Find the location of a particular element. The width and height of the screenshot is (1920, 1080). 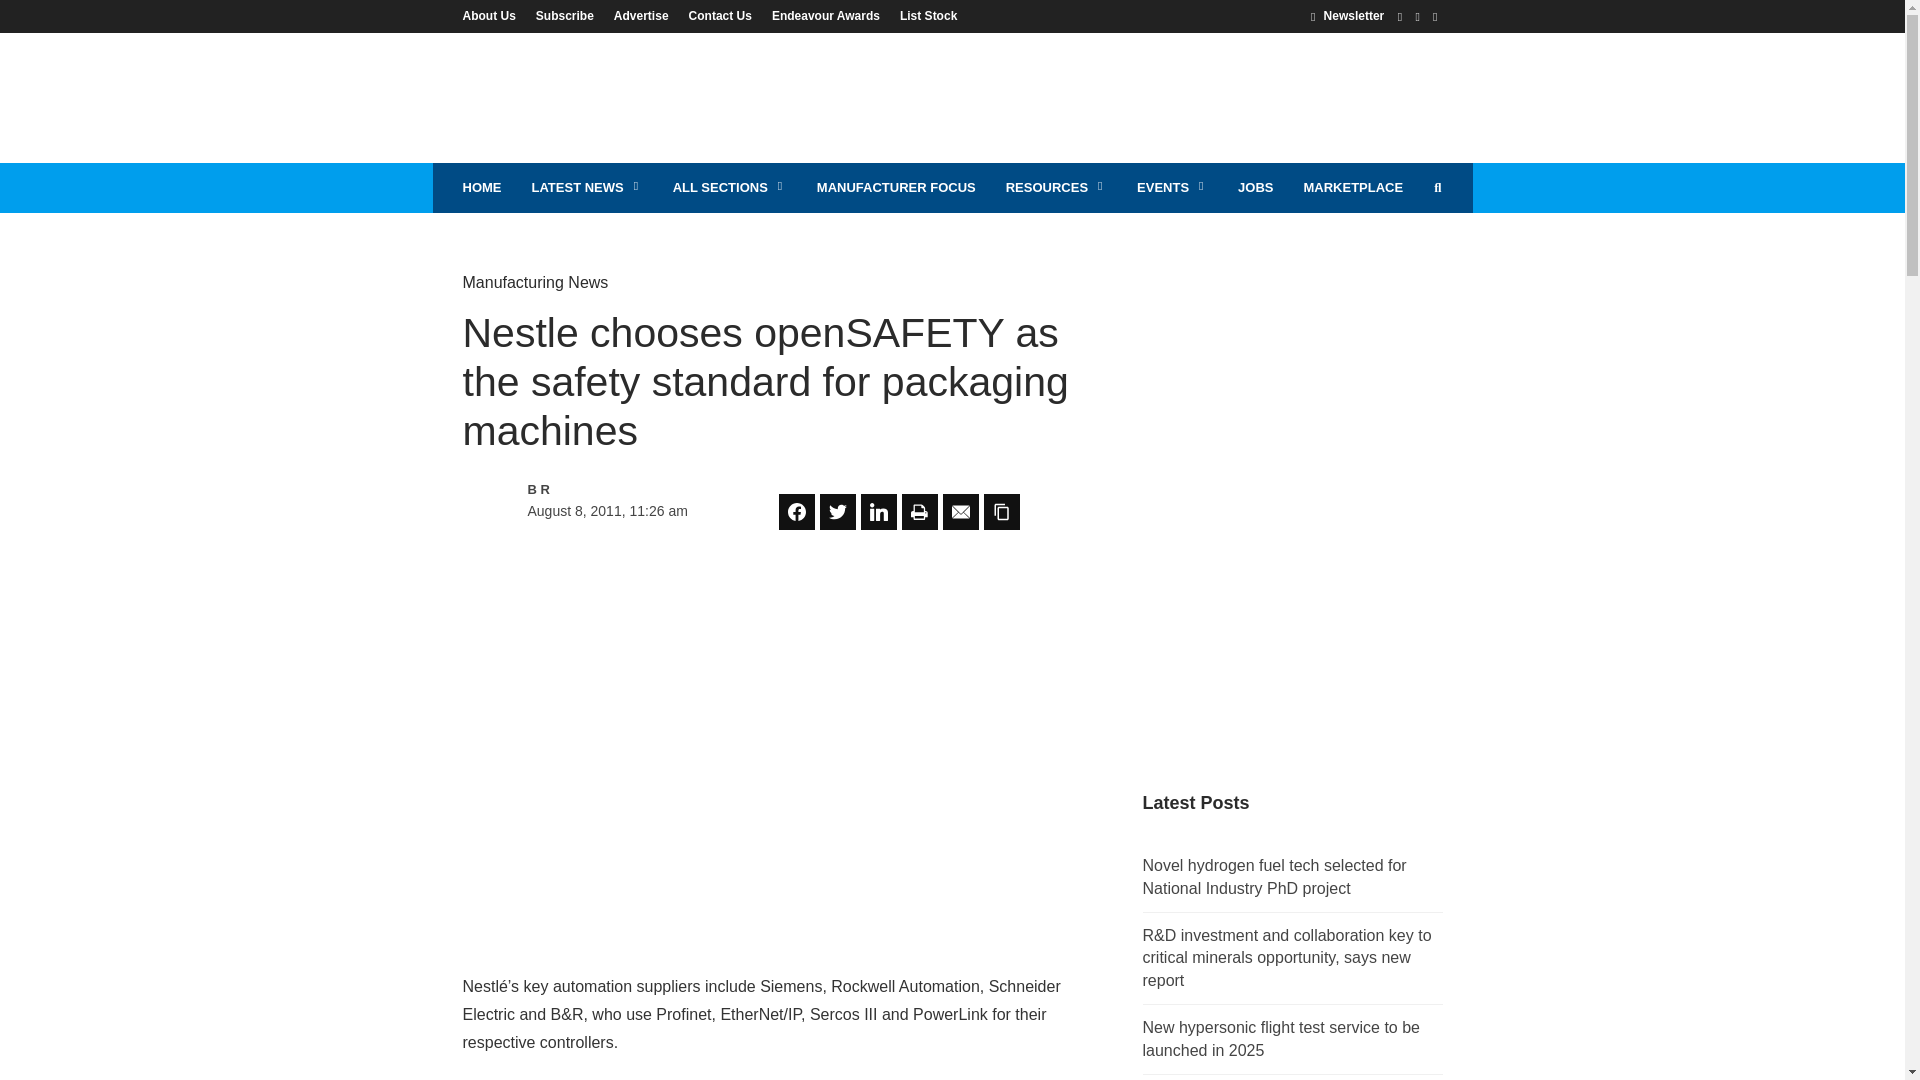

Contact Us is located at coordinates (720, 15).